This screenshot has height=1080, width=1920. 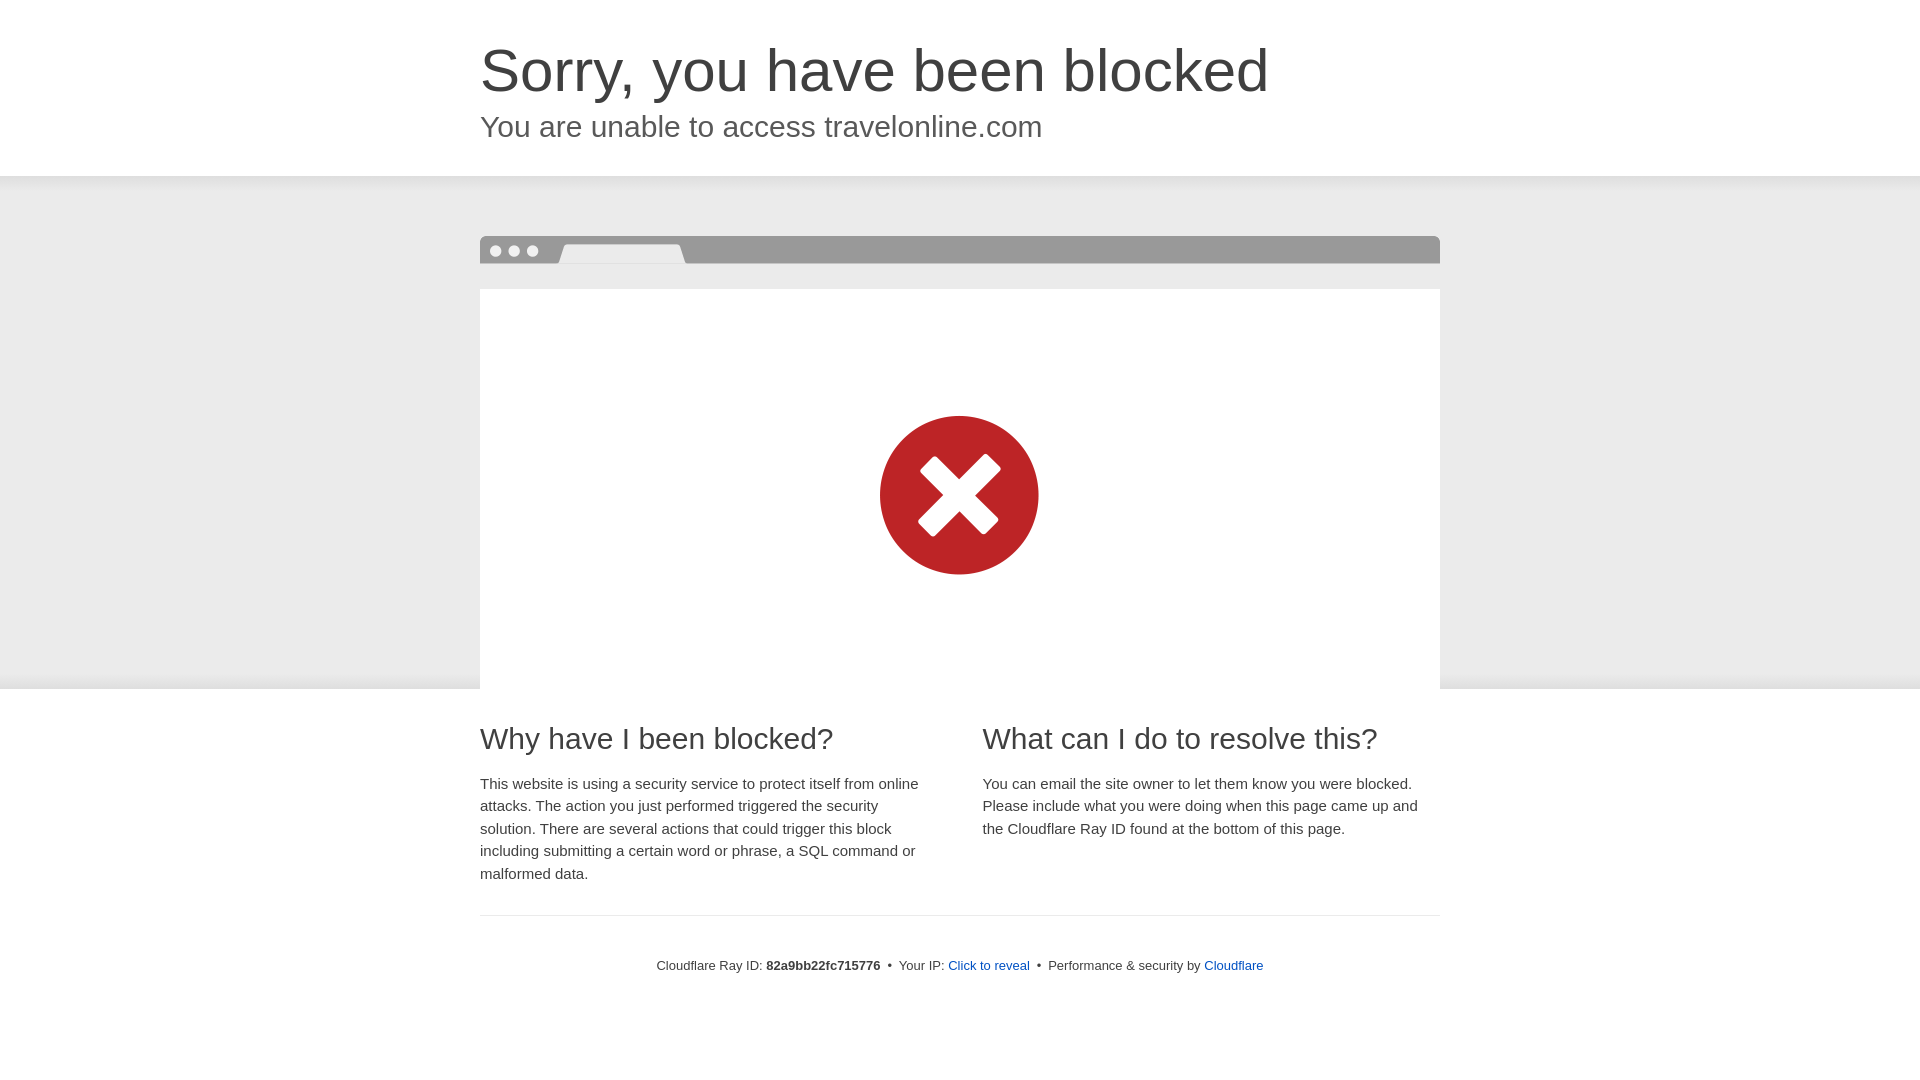 What do you see at coordinates (989, 966) in the screenshot?
I see `Click to reveal` at bounding box center [989, 966].